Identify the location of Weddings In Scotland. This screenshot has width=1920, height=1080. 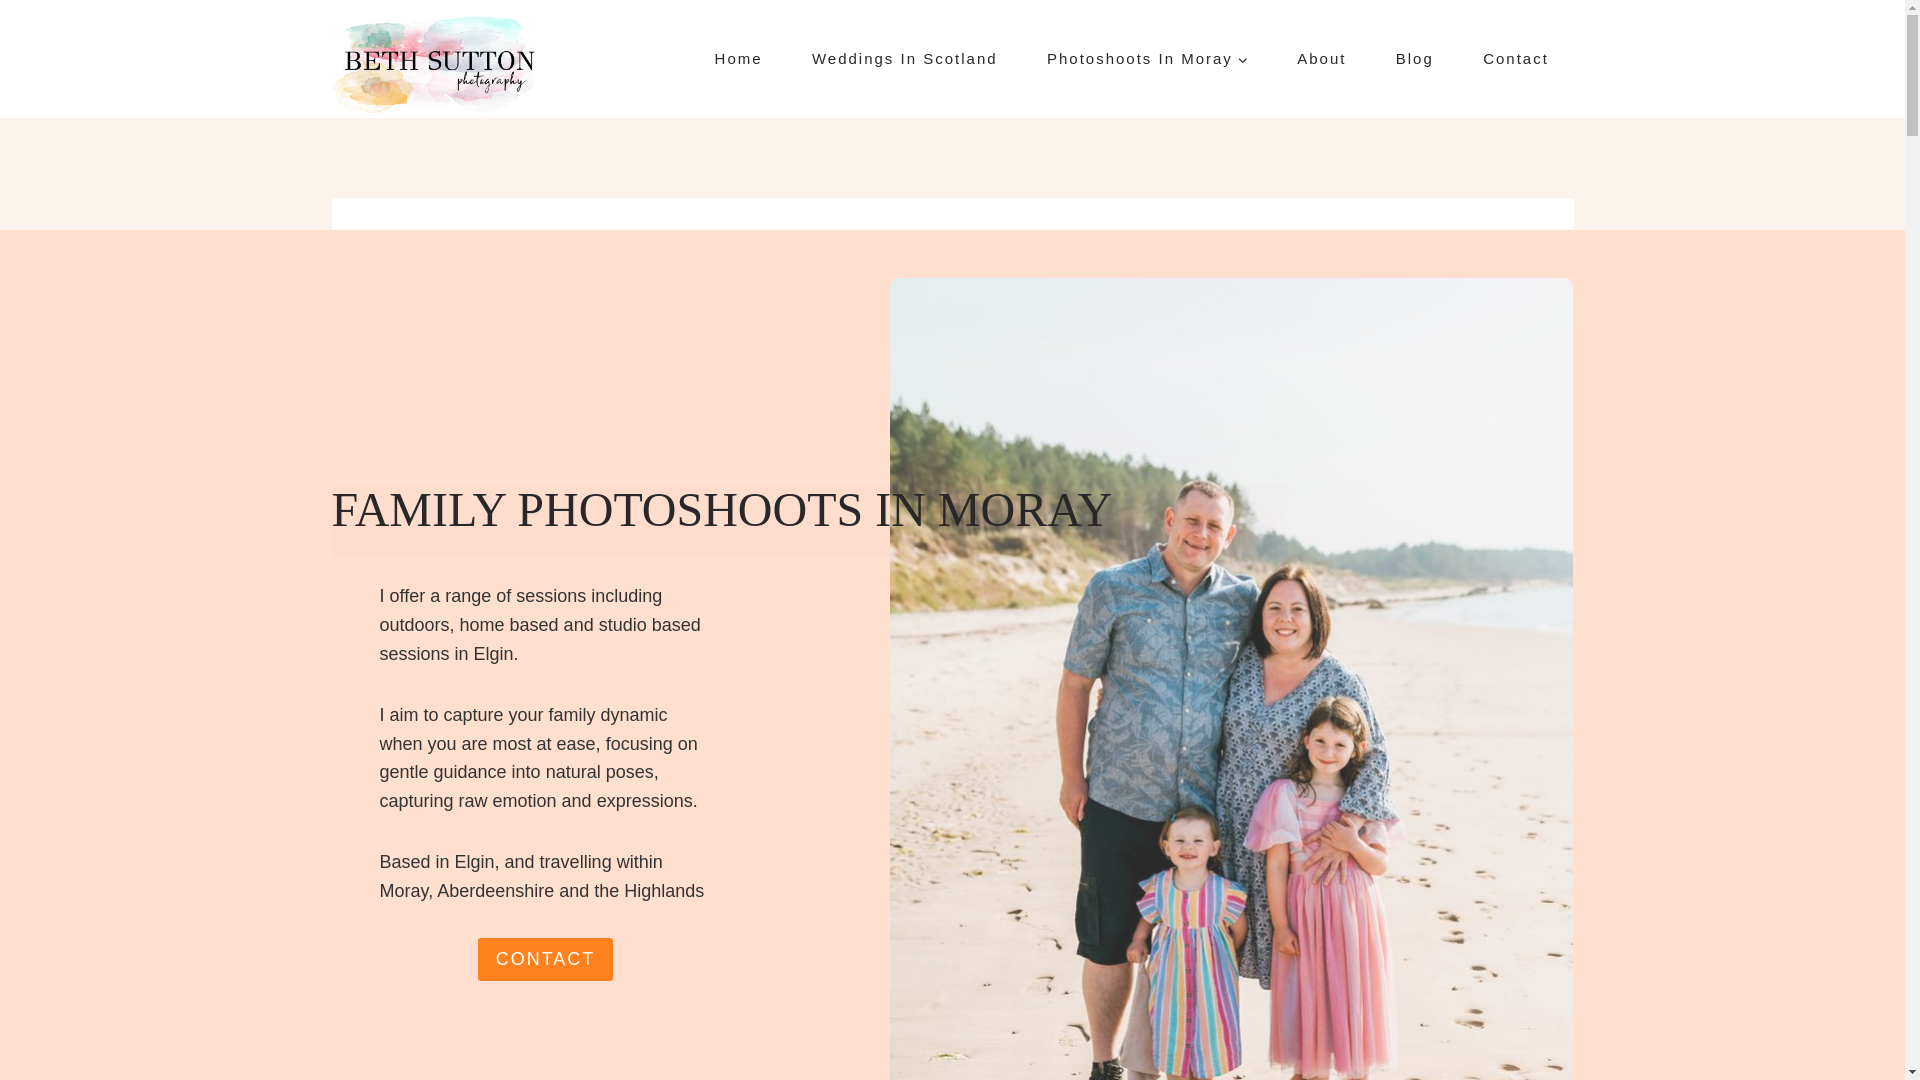
(904, 59).